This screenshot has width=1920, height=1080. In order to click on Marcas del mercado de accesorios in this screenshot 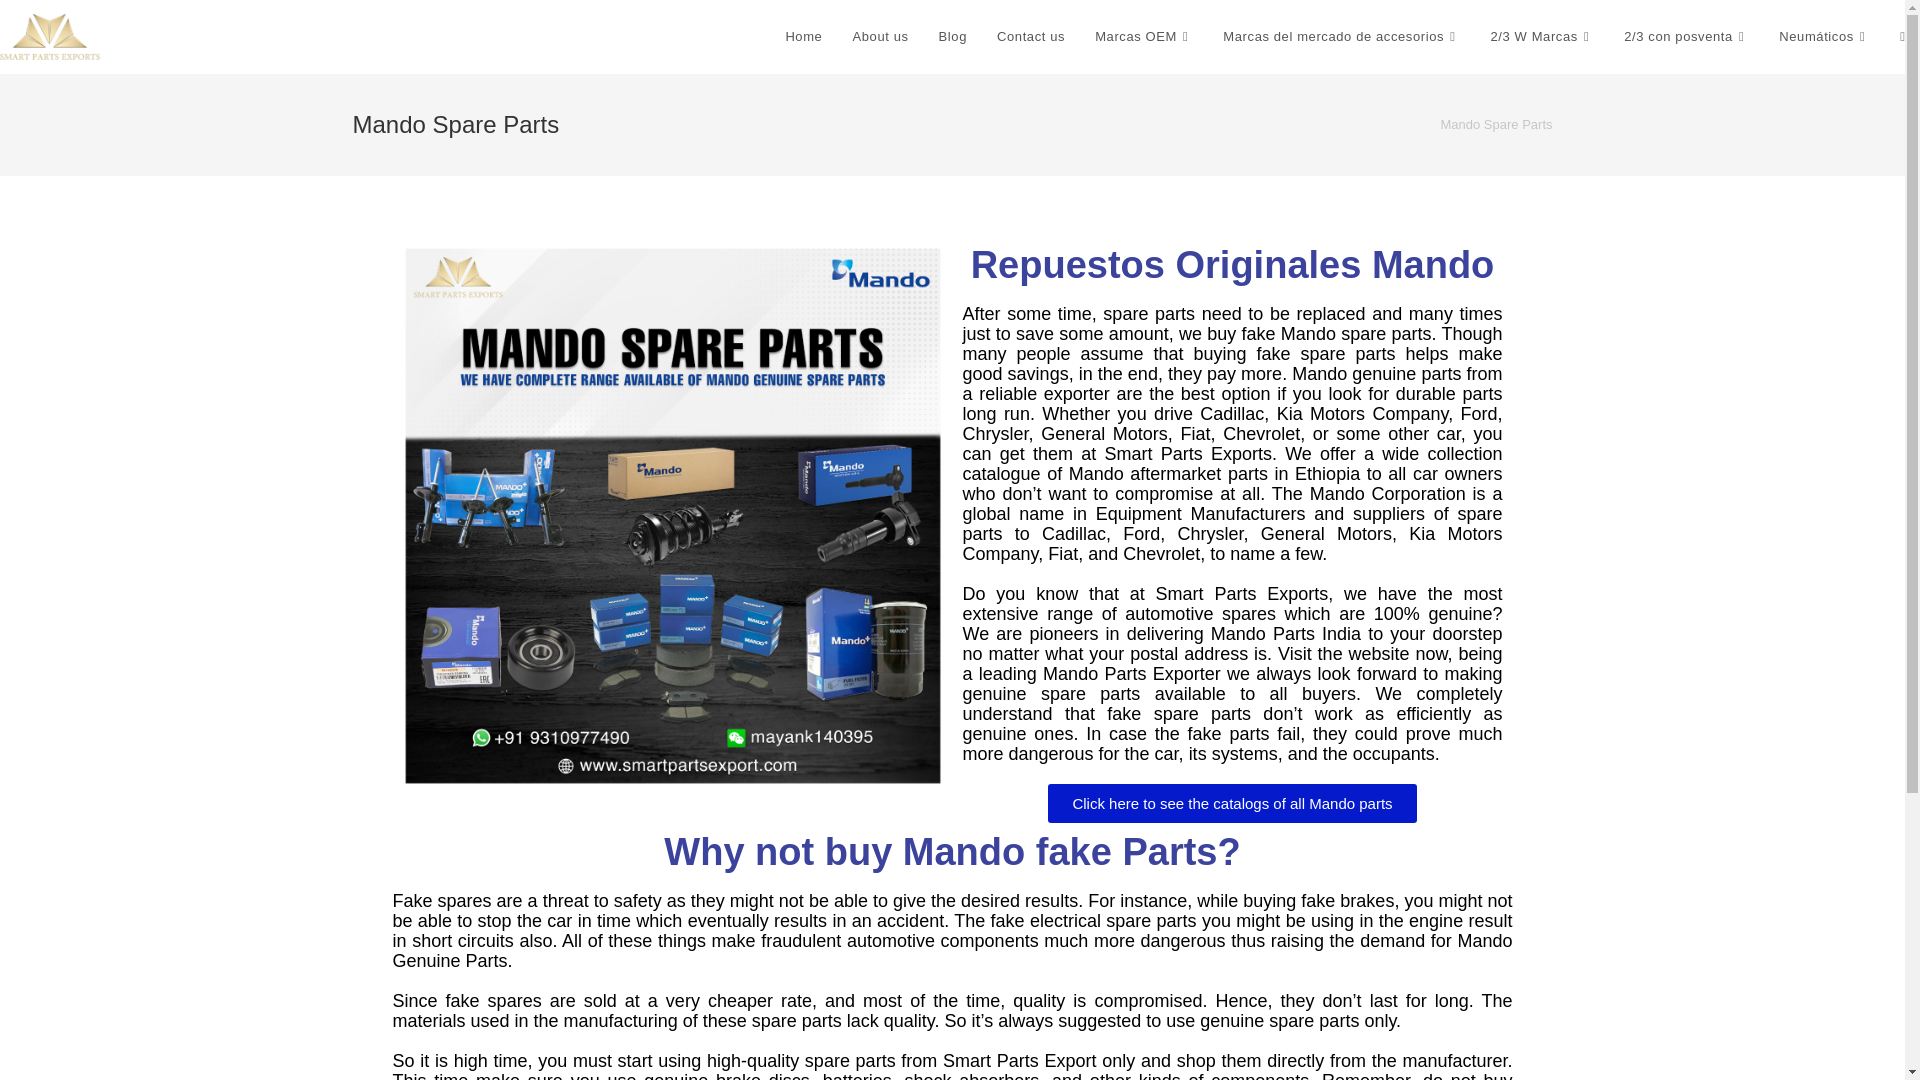, I will do `click(1340, 37)`.